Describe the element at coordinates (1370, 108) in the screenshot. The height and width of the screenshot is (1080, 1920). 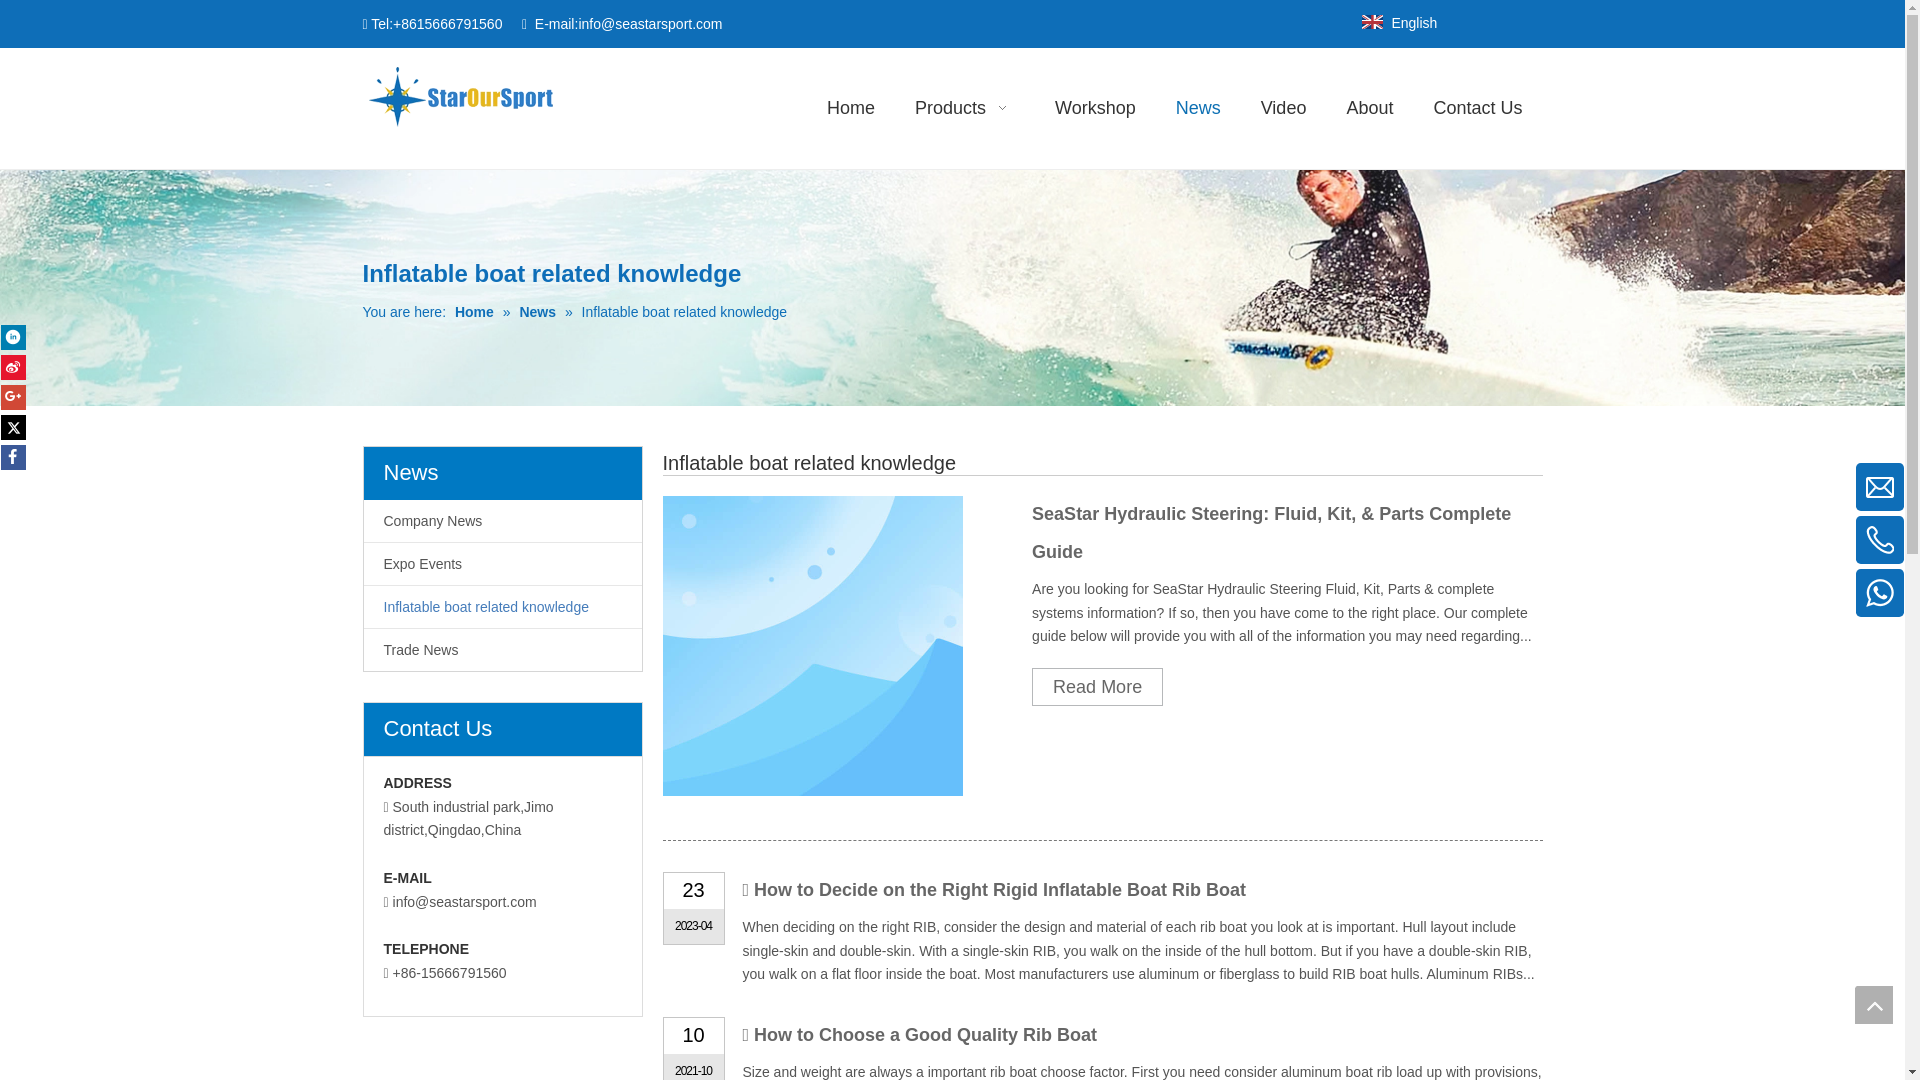
I see `About` at that location.